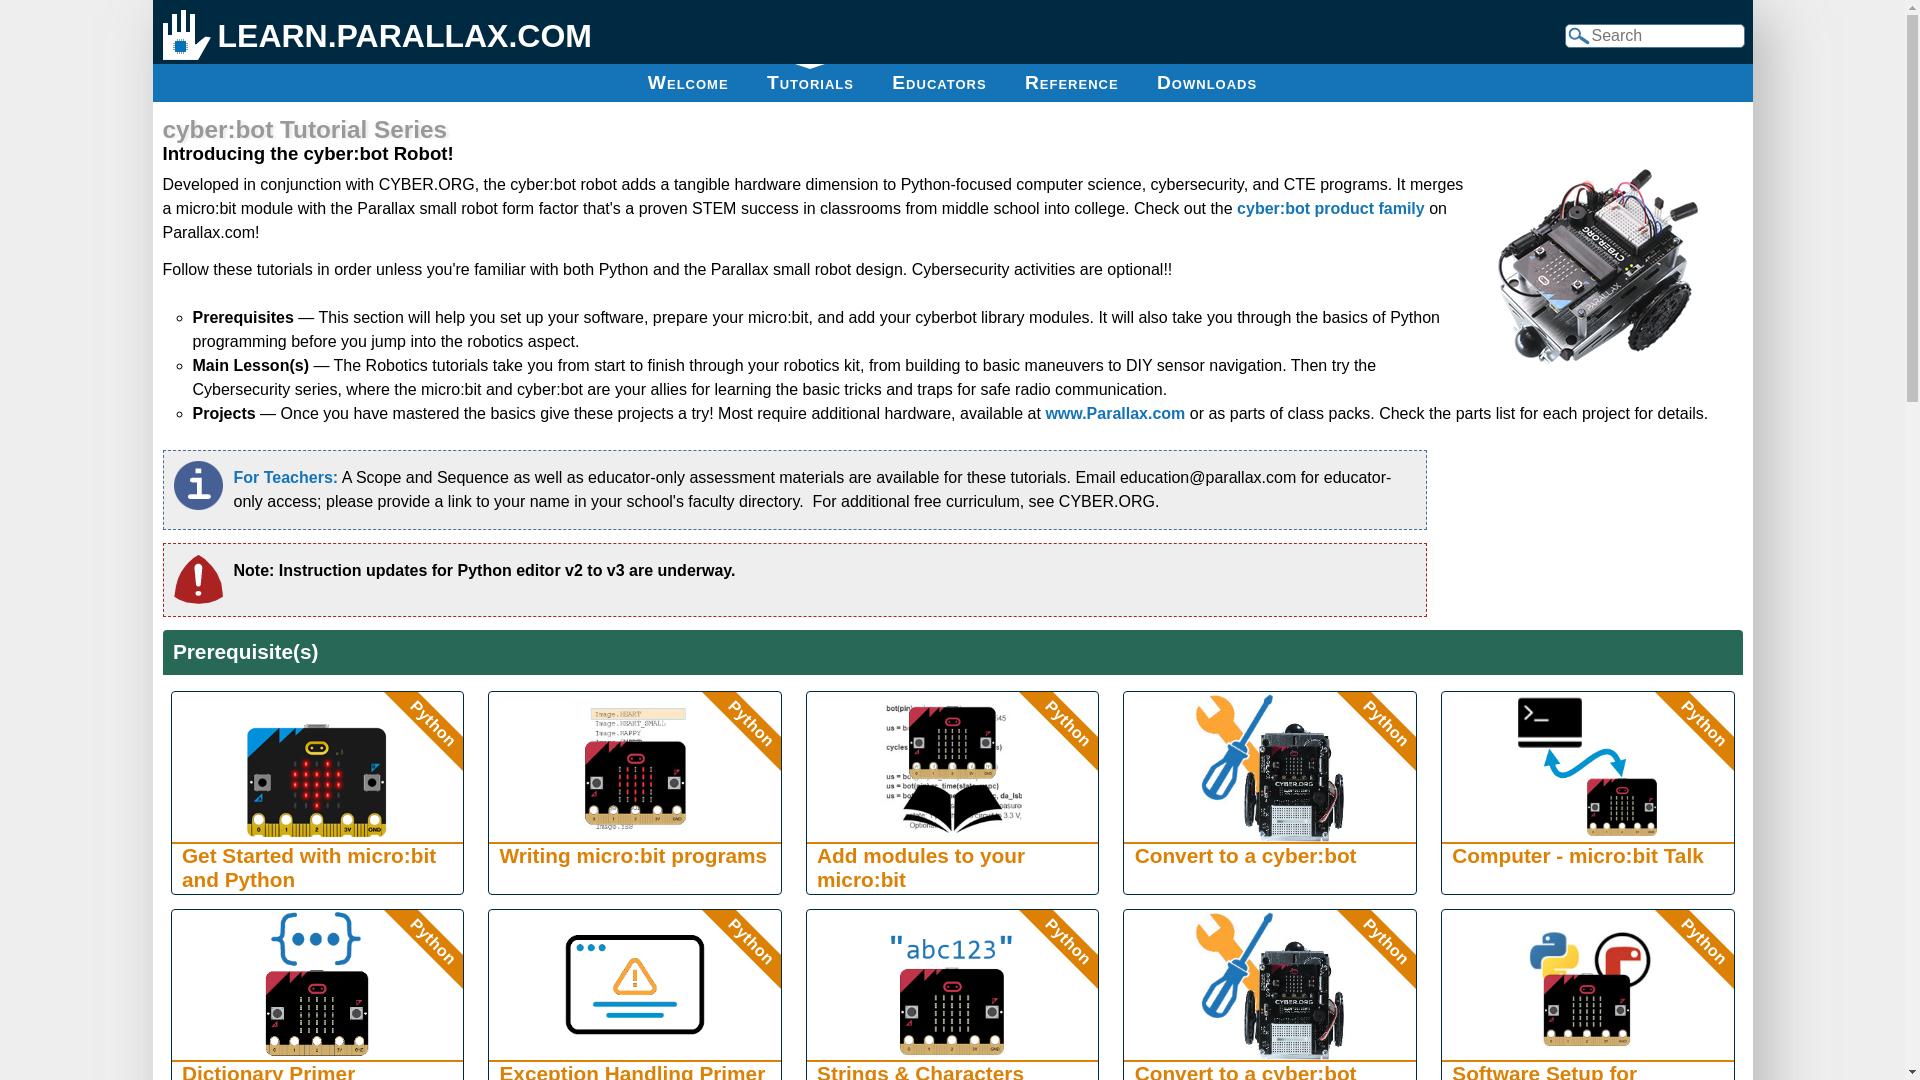  Describe the element at coordinates (1587, 767) in the screenshot. I see `Computer - micro:bit Talk` at that location.